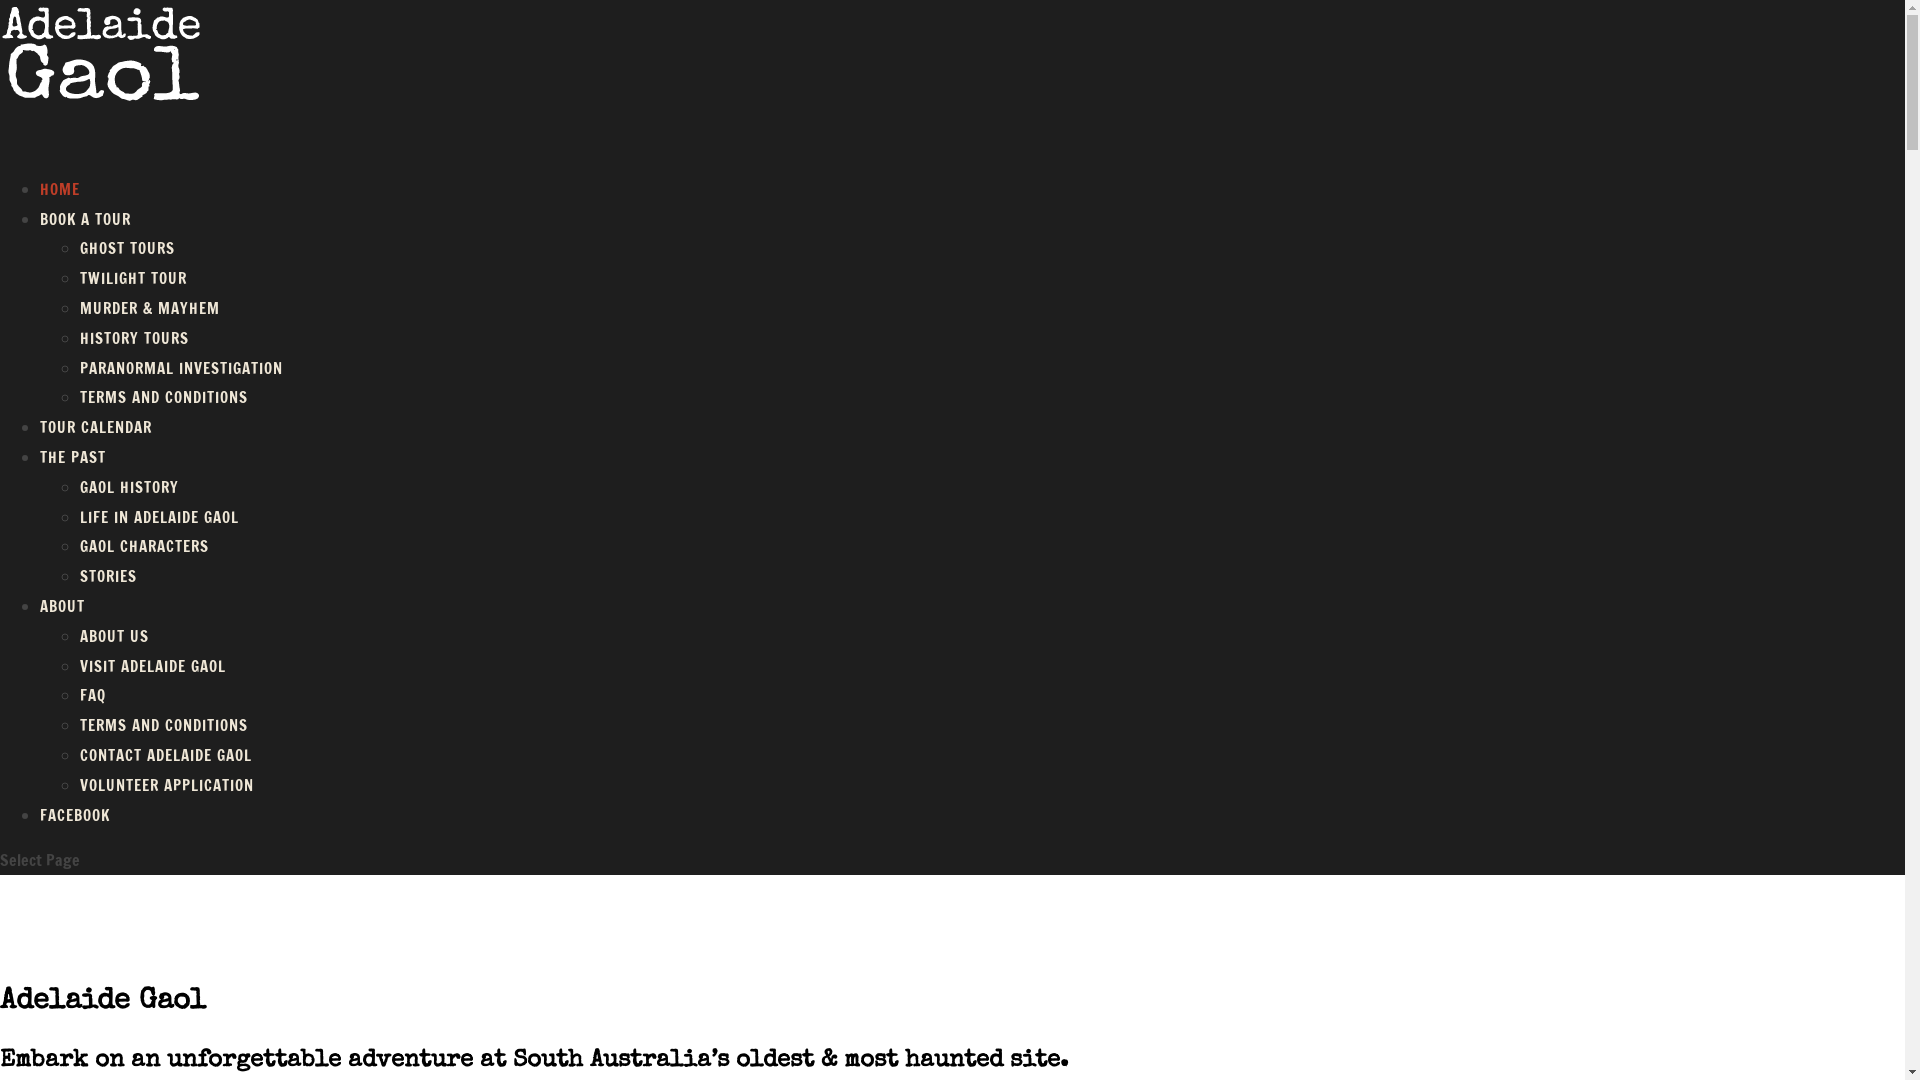  I want to click on GHOST TOURS, so click(128, 248).